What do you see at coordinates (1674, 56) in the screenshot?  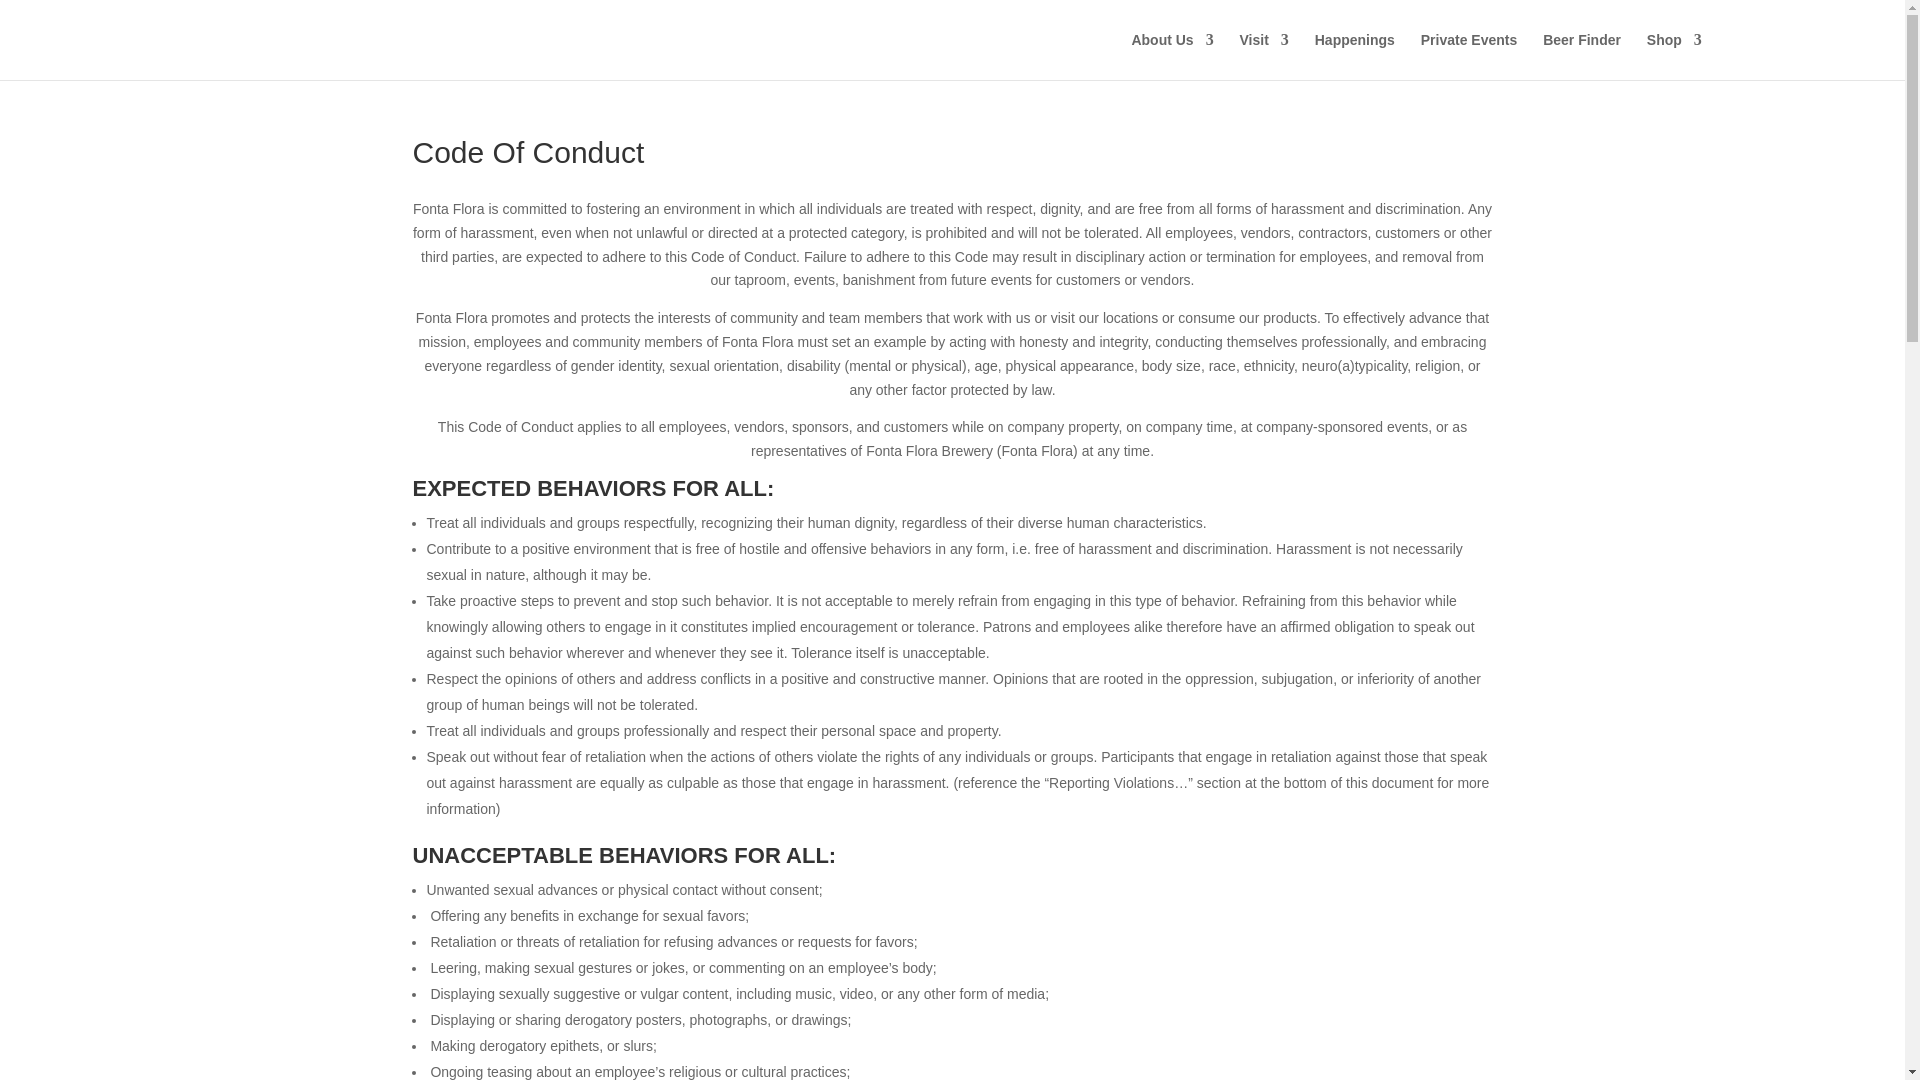 I see `Shop` at bounding box center [1674, 56].